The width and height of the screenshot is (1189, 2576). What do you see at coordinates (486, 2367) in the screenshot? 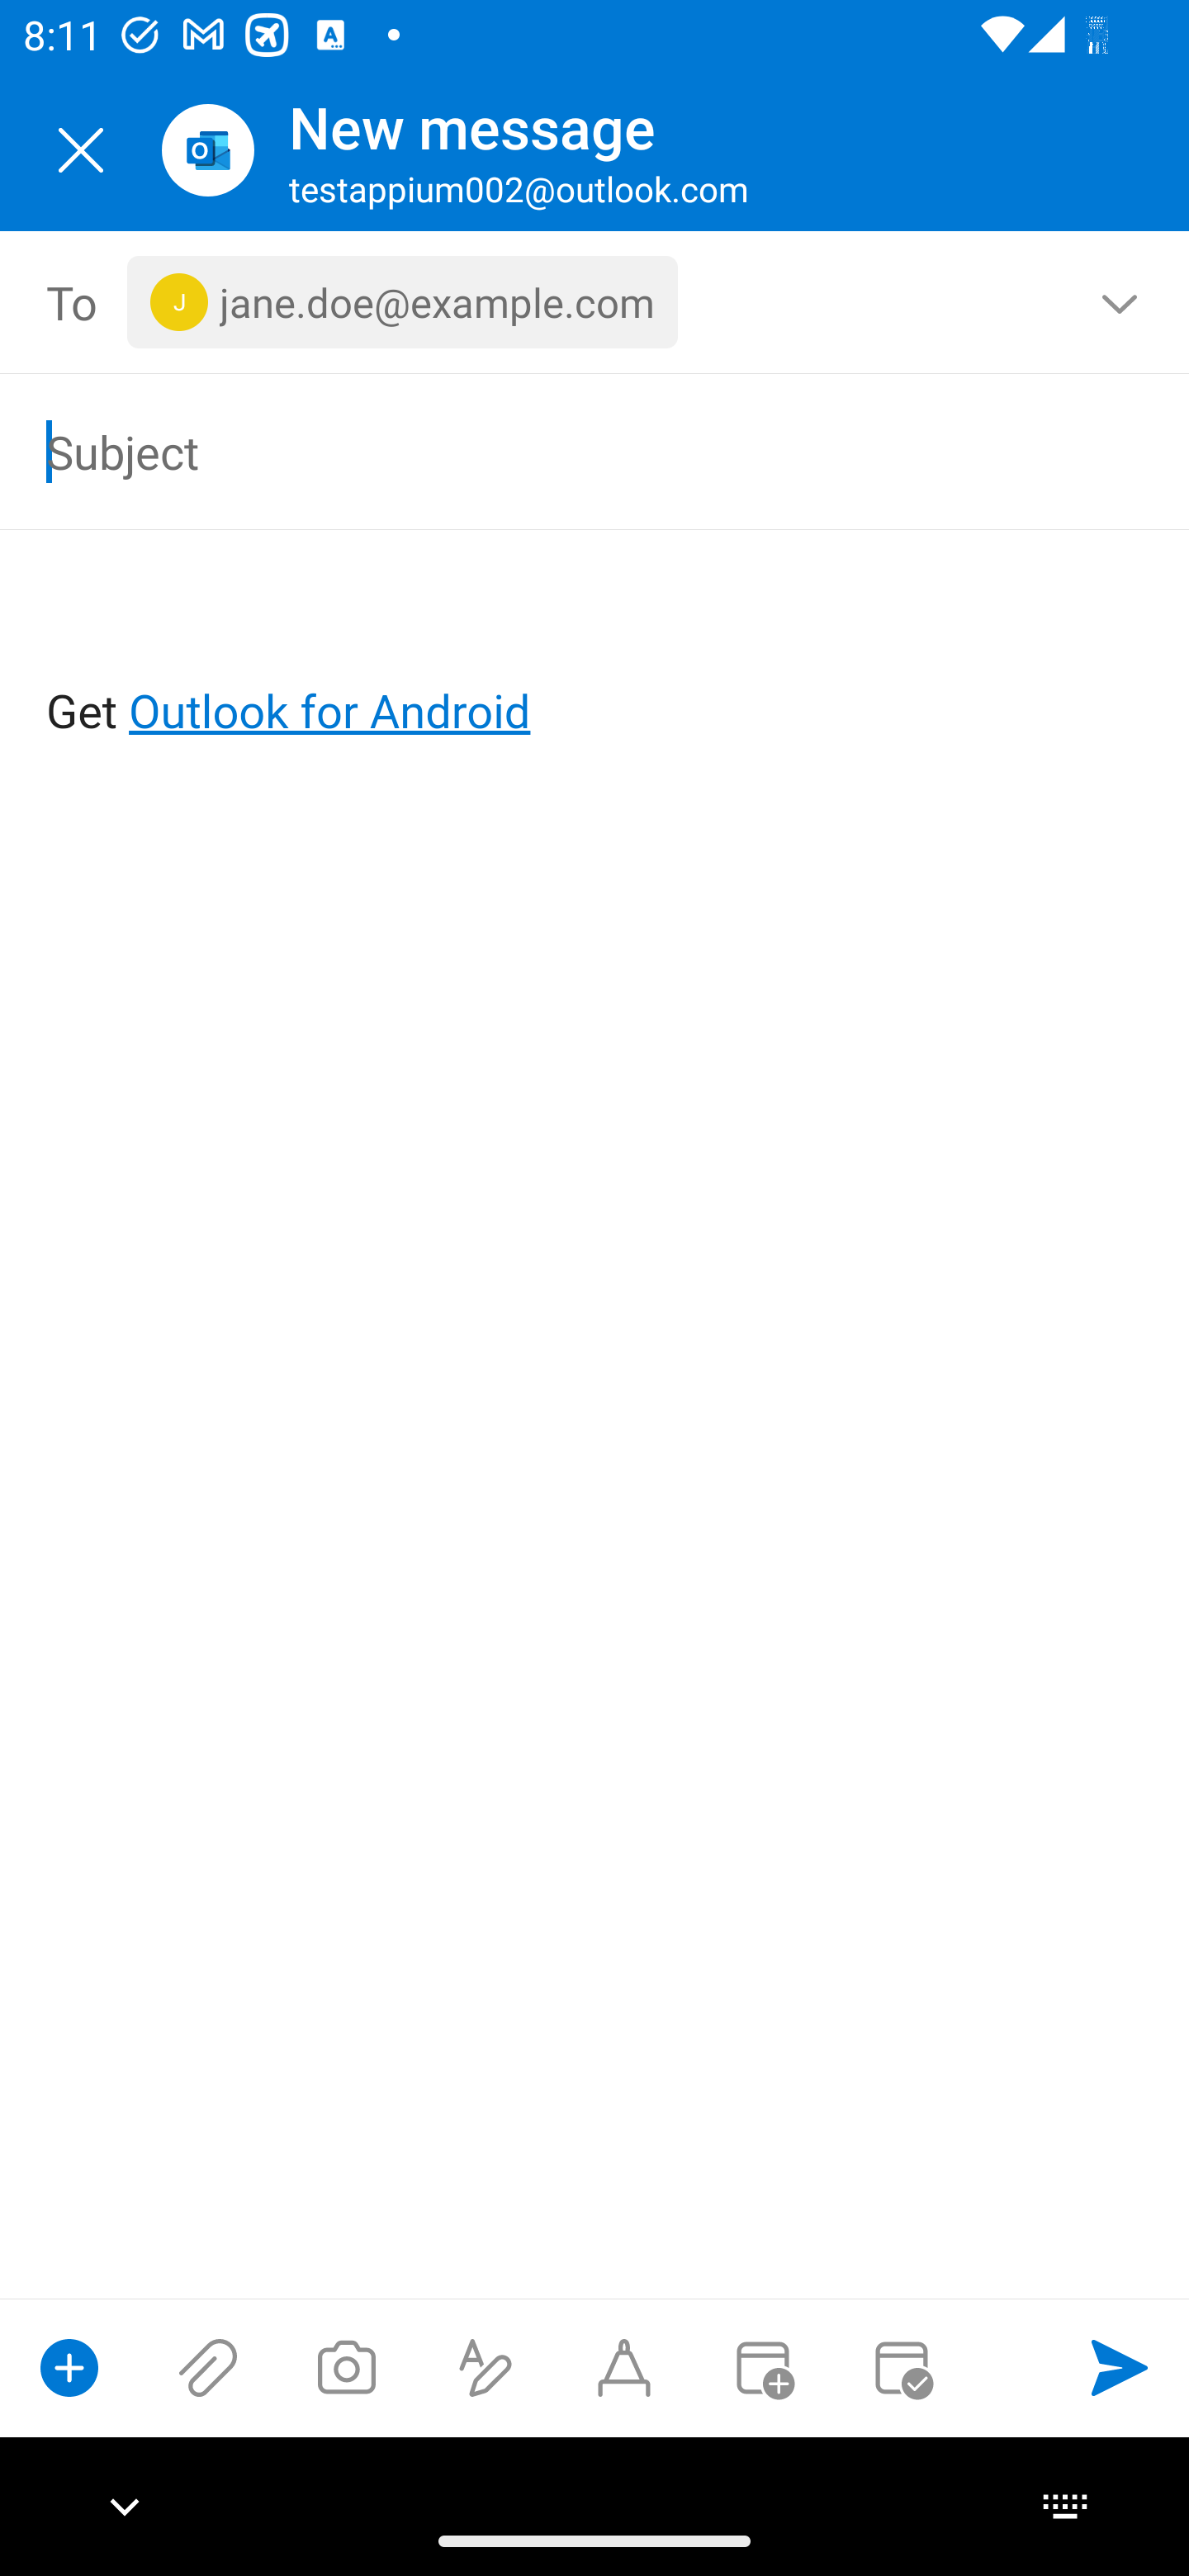
I see `Show formatting options` at bounding box center [486, 2367].